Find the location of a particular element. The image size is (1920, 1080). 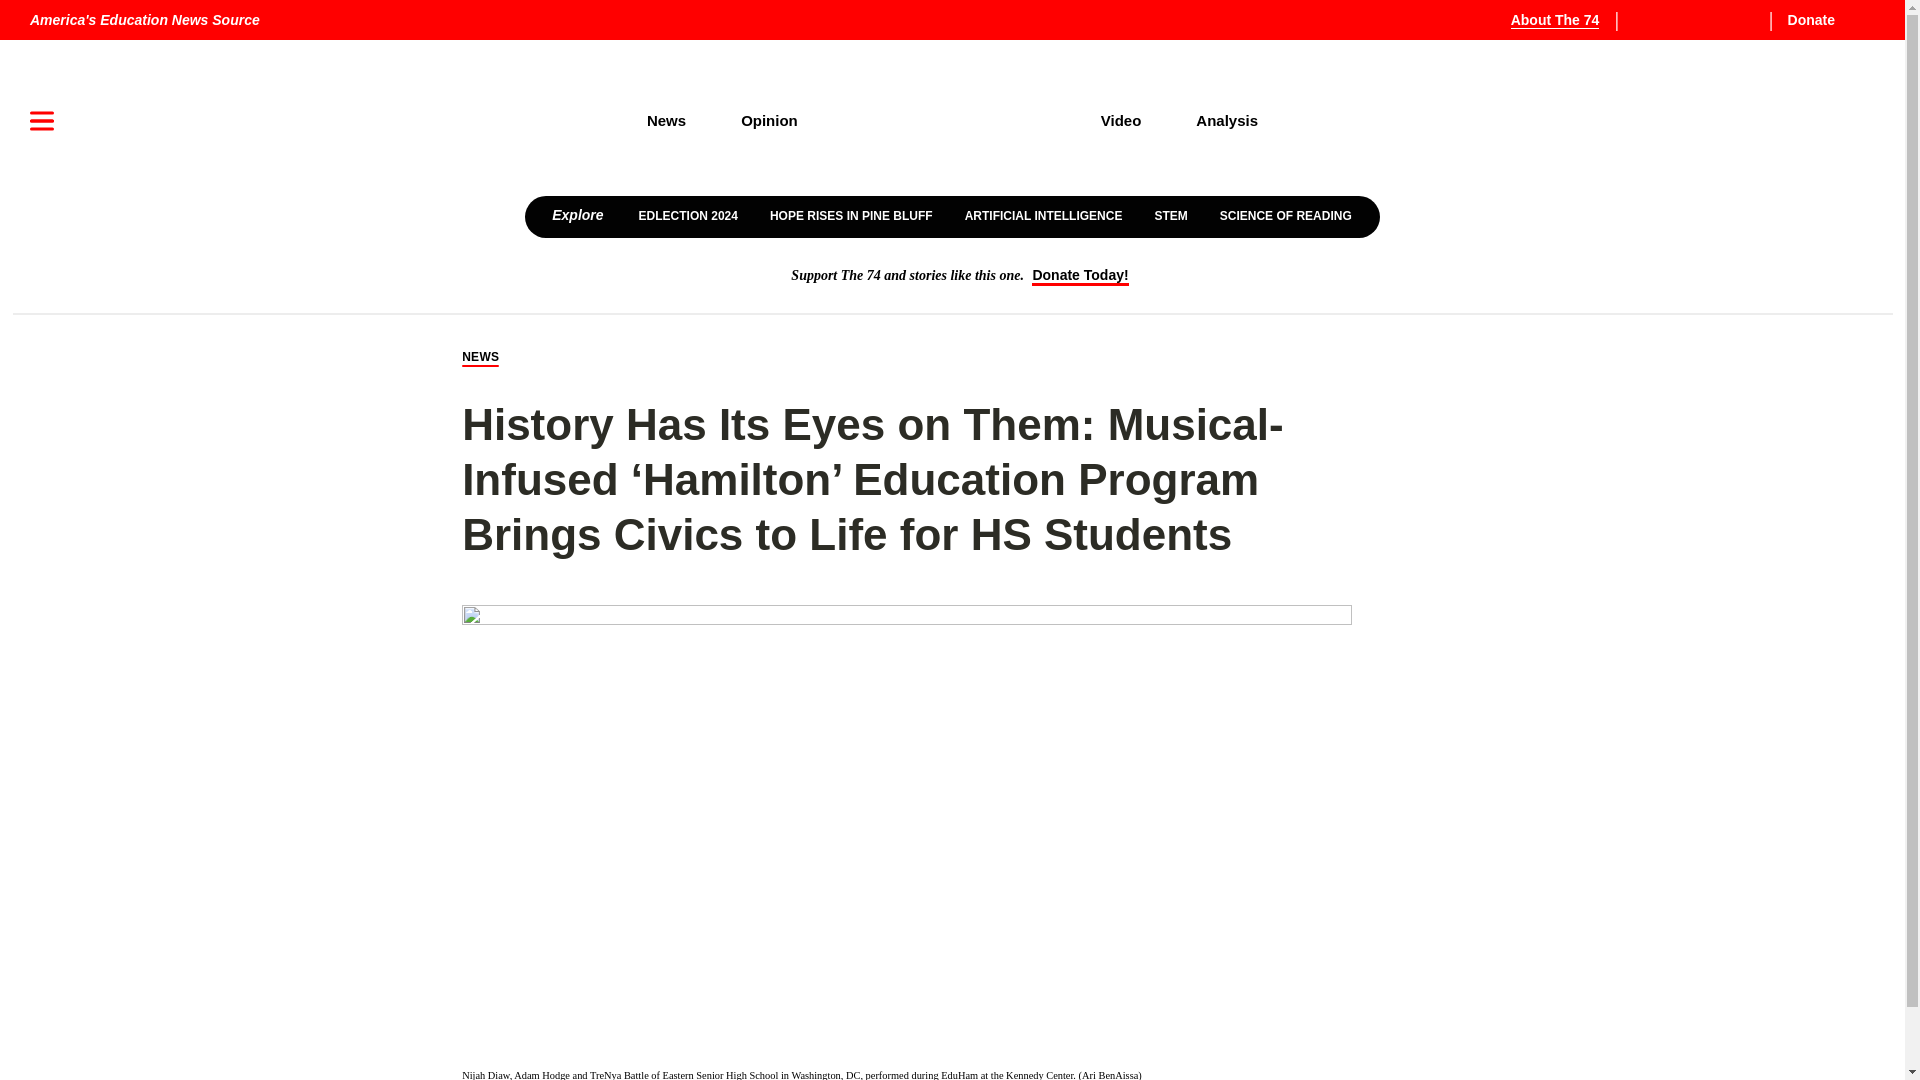

America's Education News Source is located at coordinates (144, 20).